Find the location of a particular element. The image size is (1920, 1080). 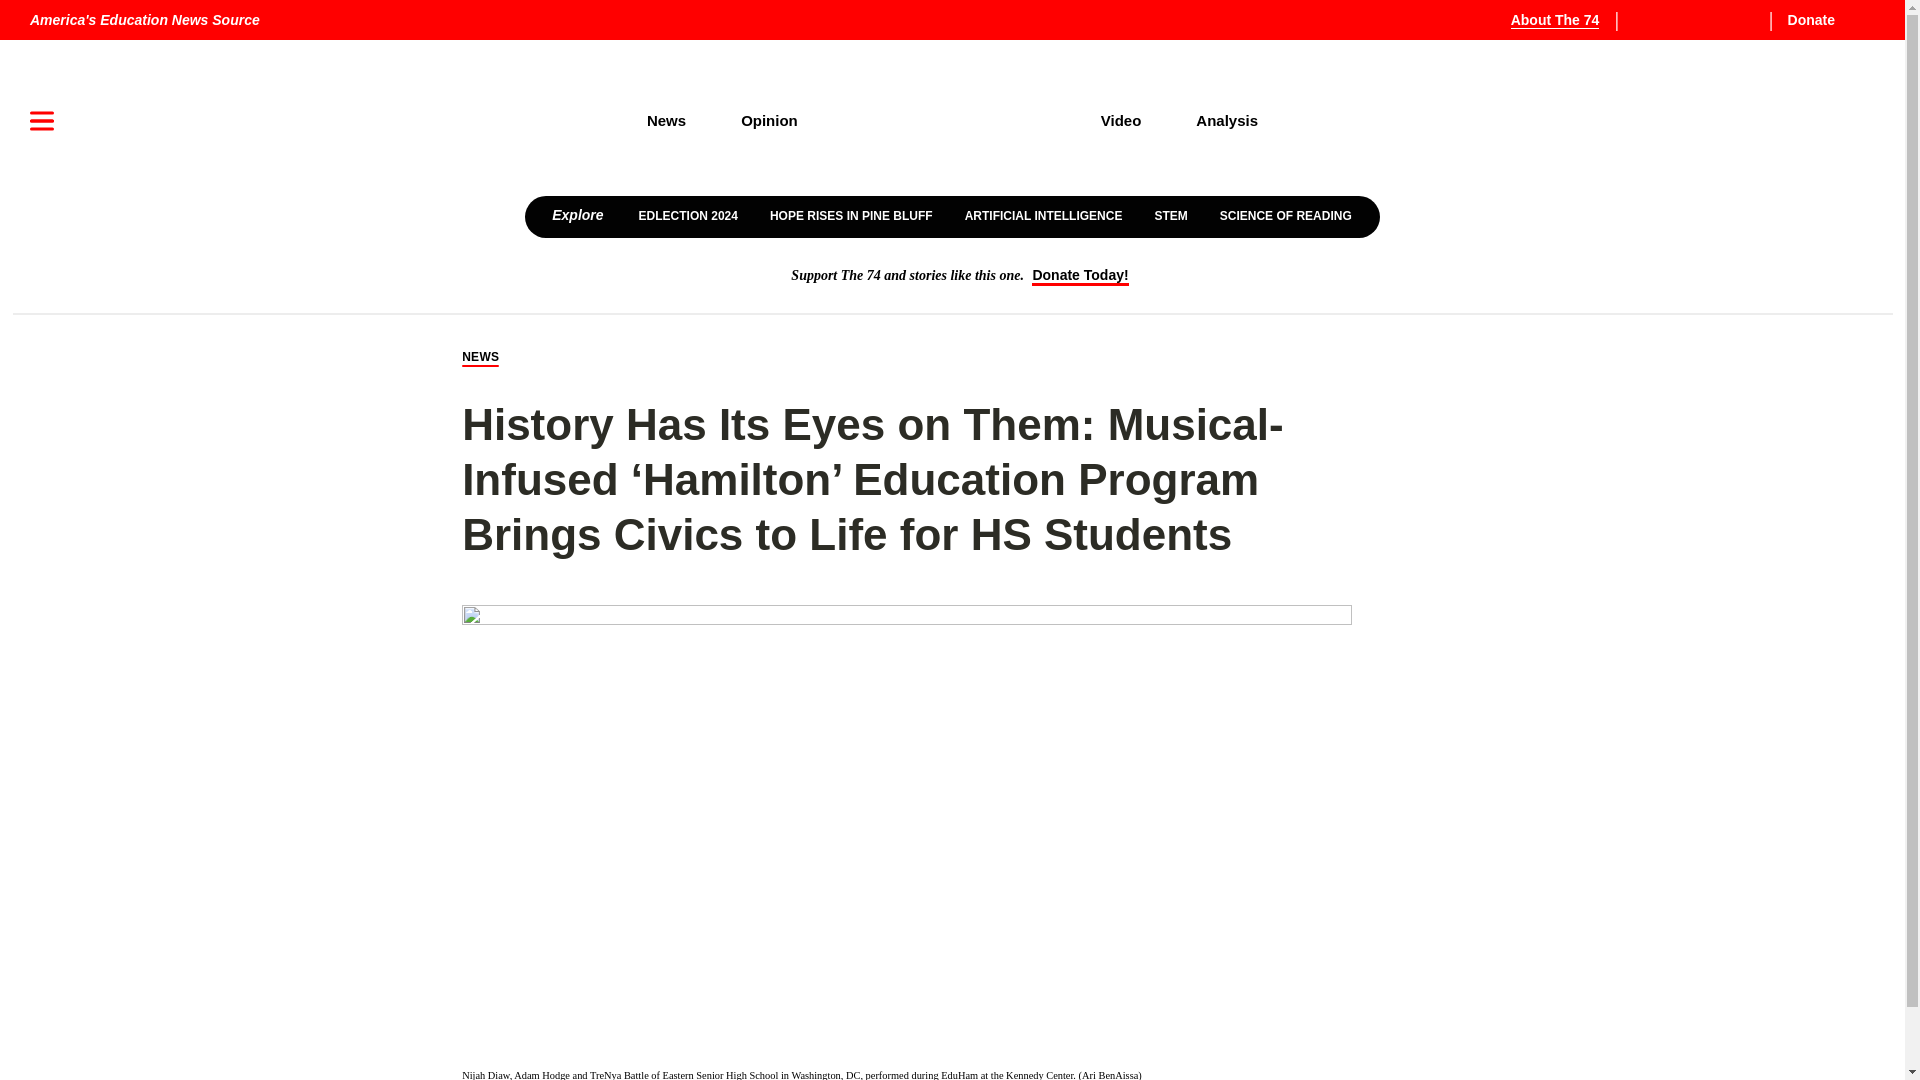

America's Education News Source is located at coordinates (144, 20).